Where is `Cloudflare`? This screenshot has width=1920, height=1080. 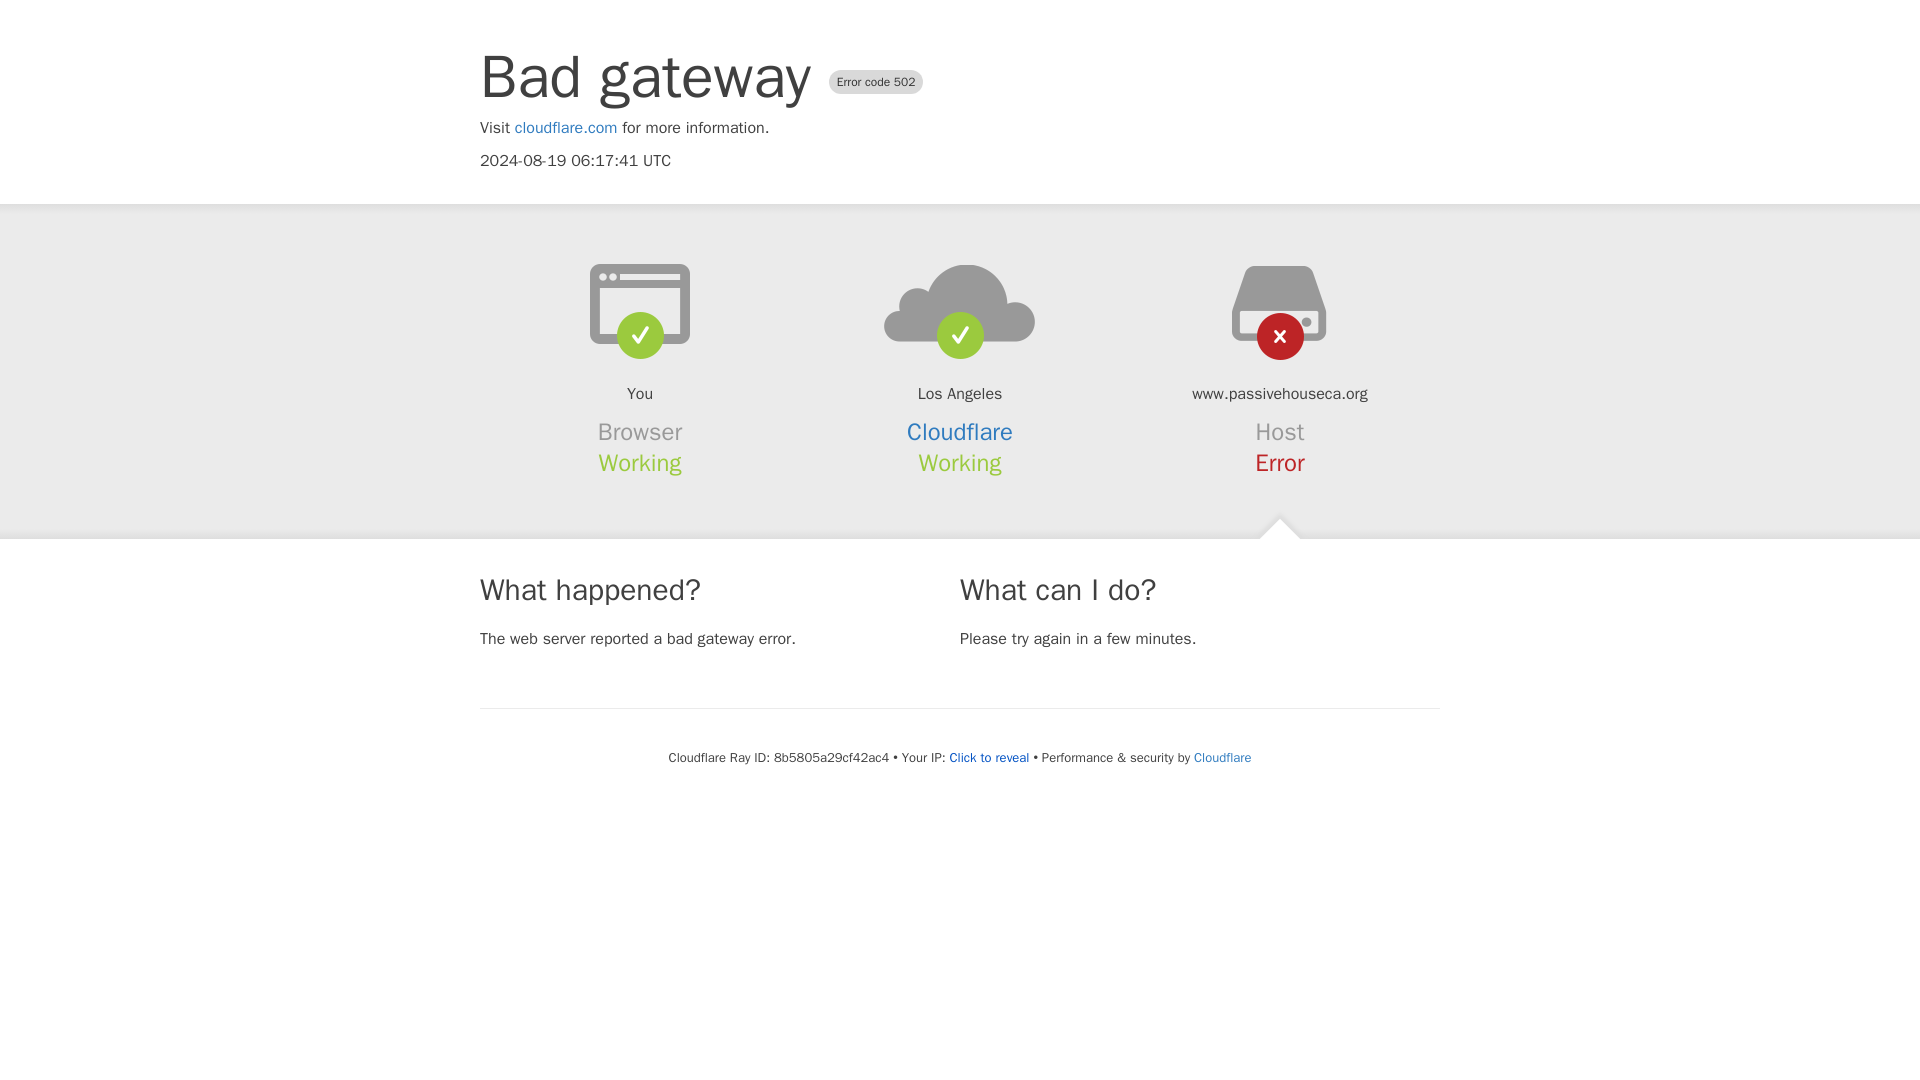
Cloudflare is located at coordinates (960, 432).